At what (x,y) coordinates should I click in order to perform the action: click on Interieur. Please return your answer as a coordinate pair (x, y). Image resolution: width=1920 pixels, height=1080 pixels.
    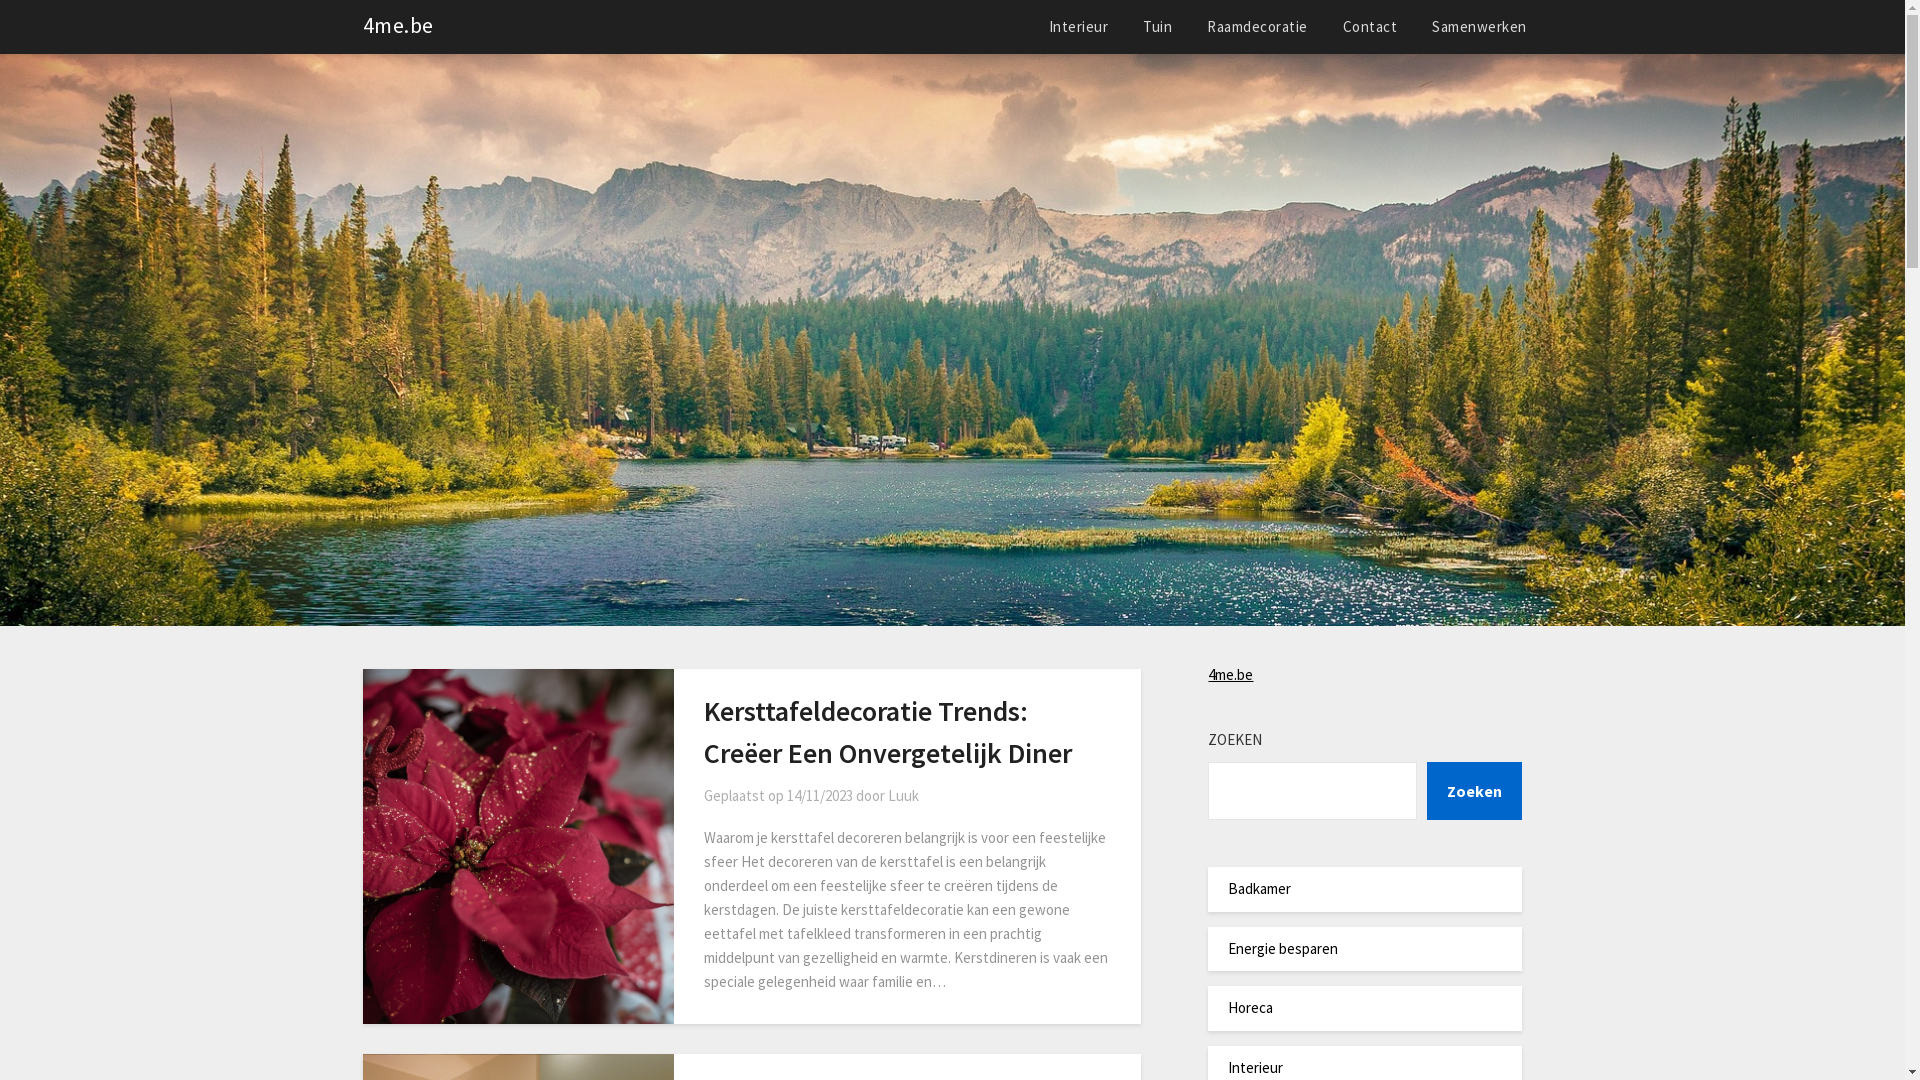
    Looking at the image, I should click on (1256, 1068).